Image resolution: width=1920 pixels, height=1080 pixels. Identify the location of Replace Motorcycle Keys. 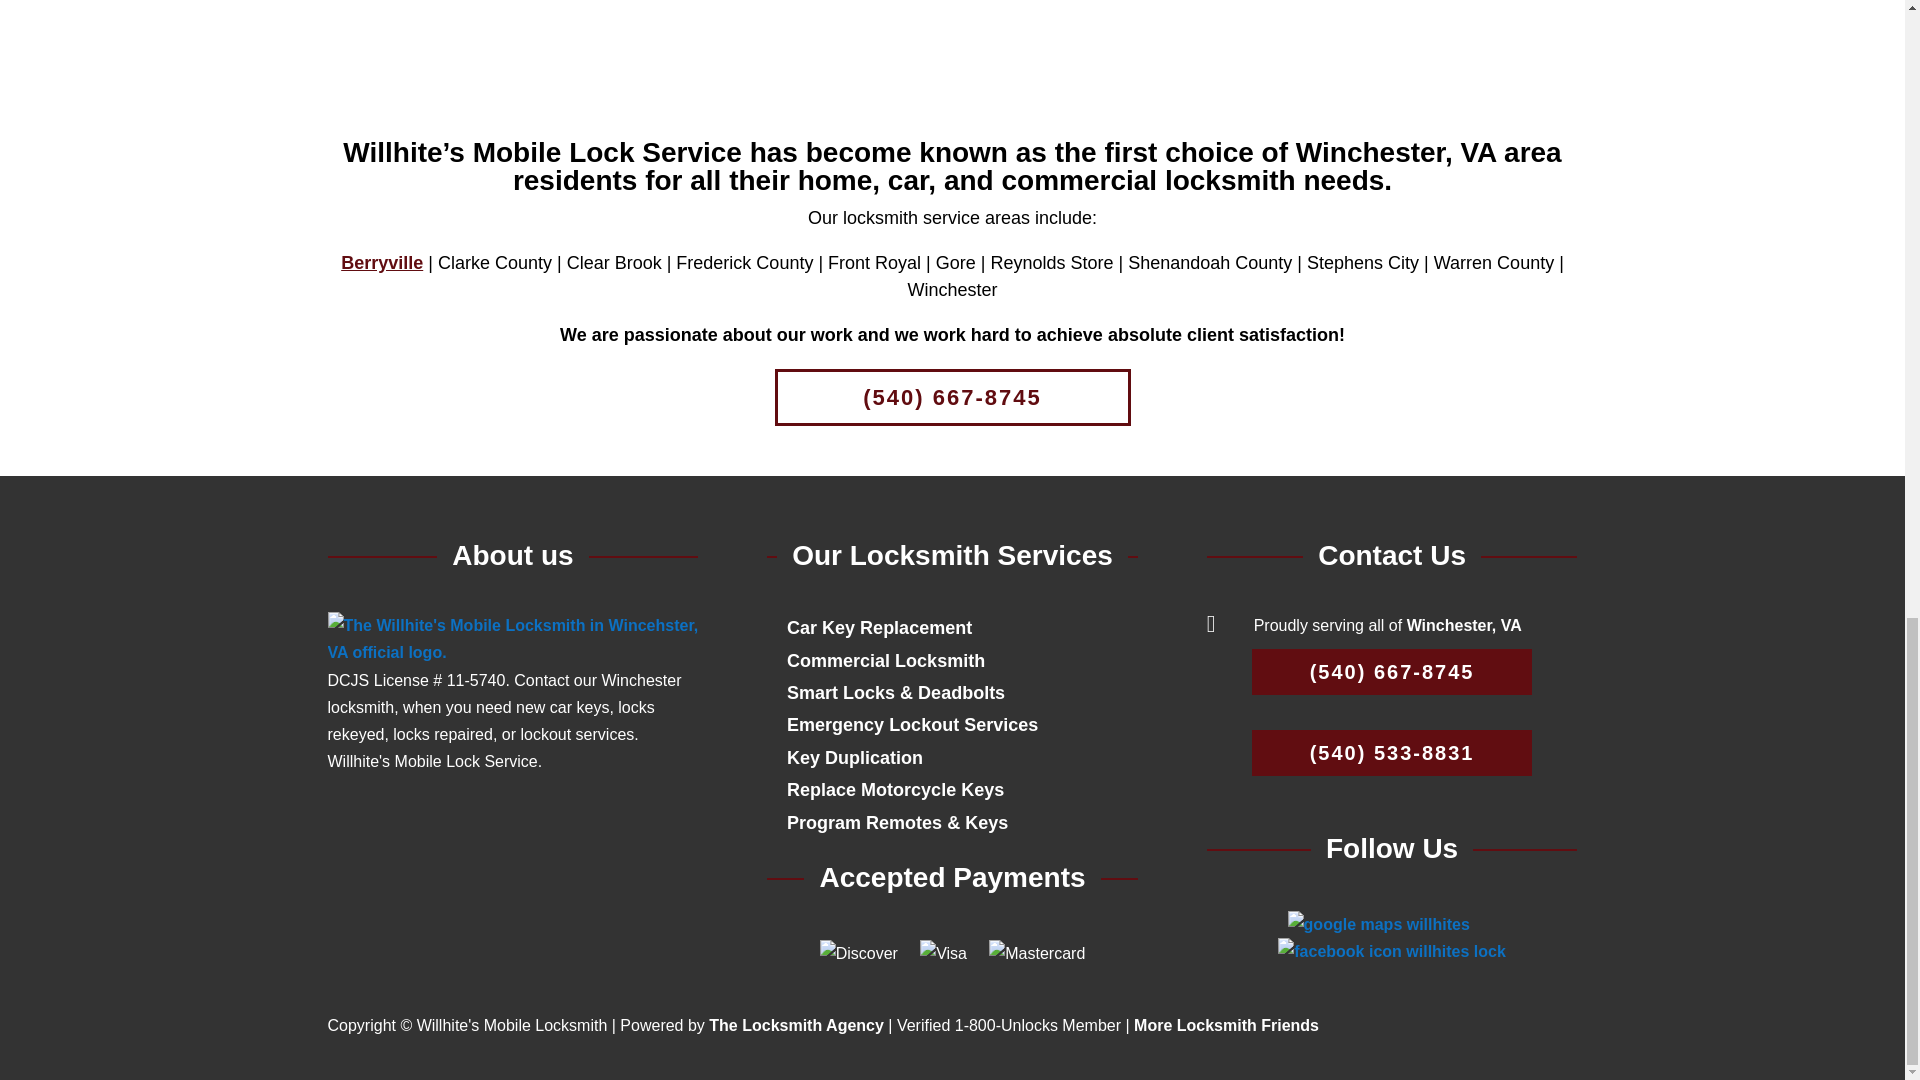
(896, 790).